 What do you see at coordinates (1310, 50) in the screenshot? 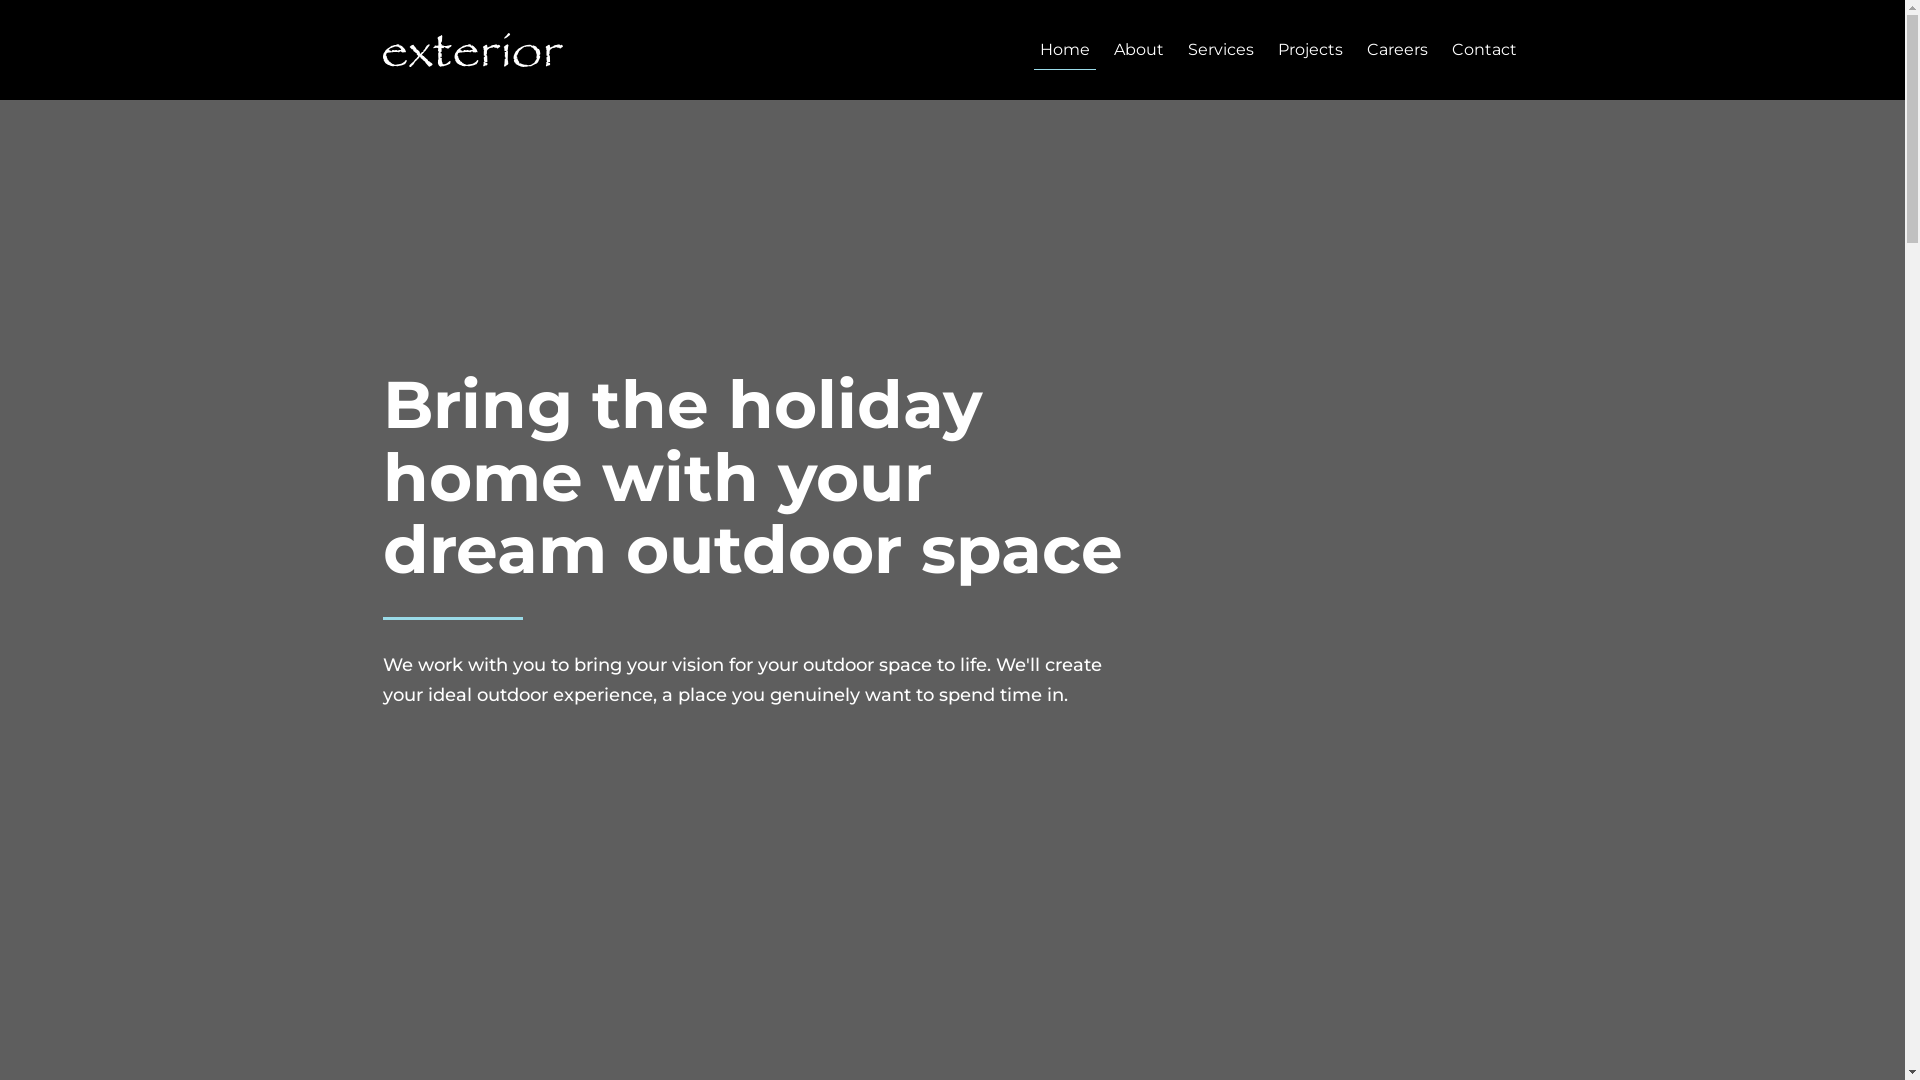
I see `Projects` at bounding box center [1310, 50].